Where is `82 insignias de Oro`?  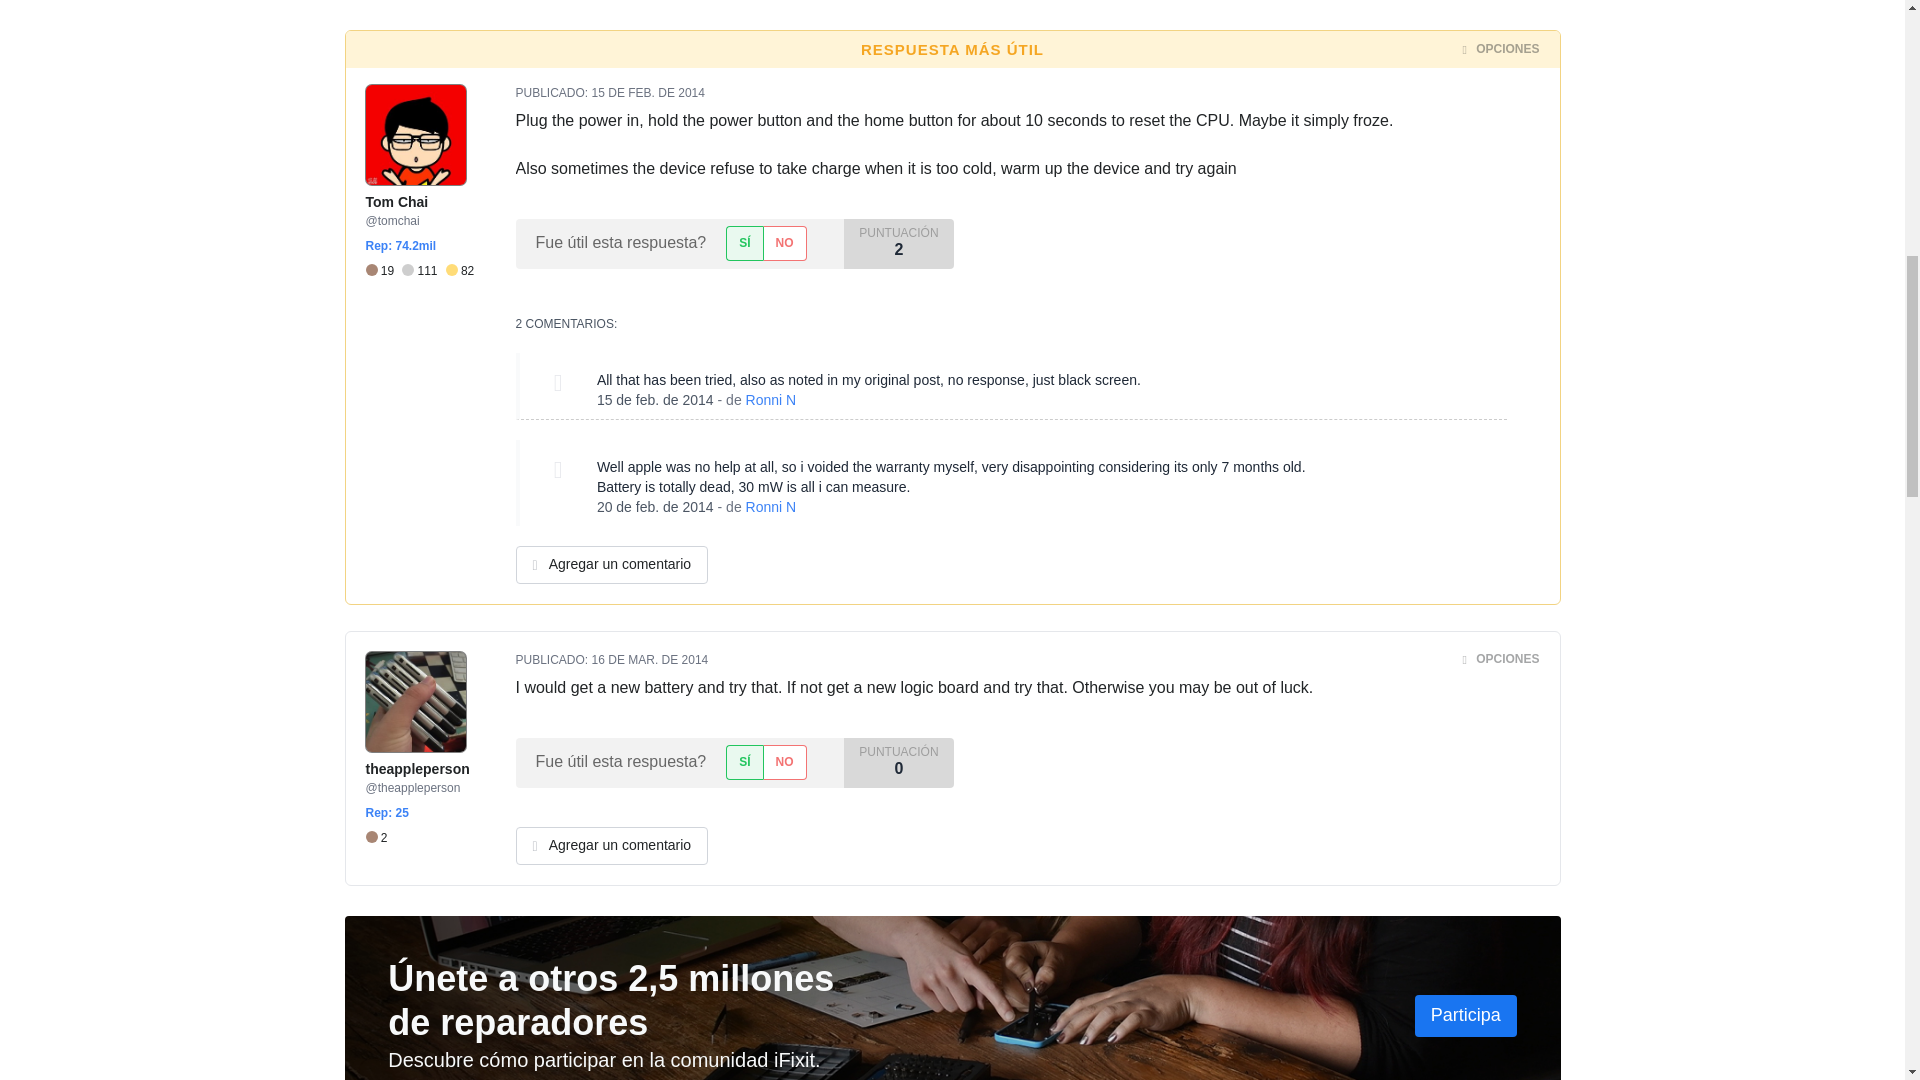 82 insignias de Oro is located at coordinates (460, 271).